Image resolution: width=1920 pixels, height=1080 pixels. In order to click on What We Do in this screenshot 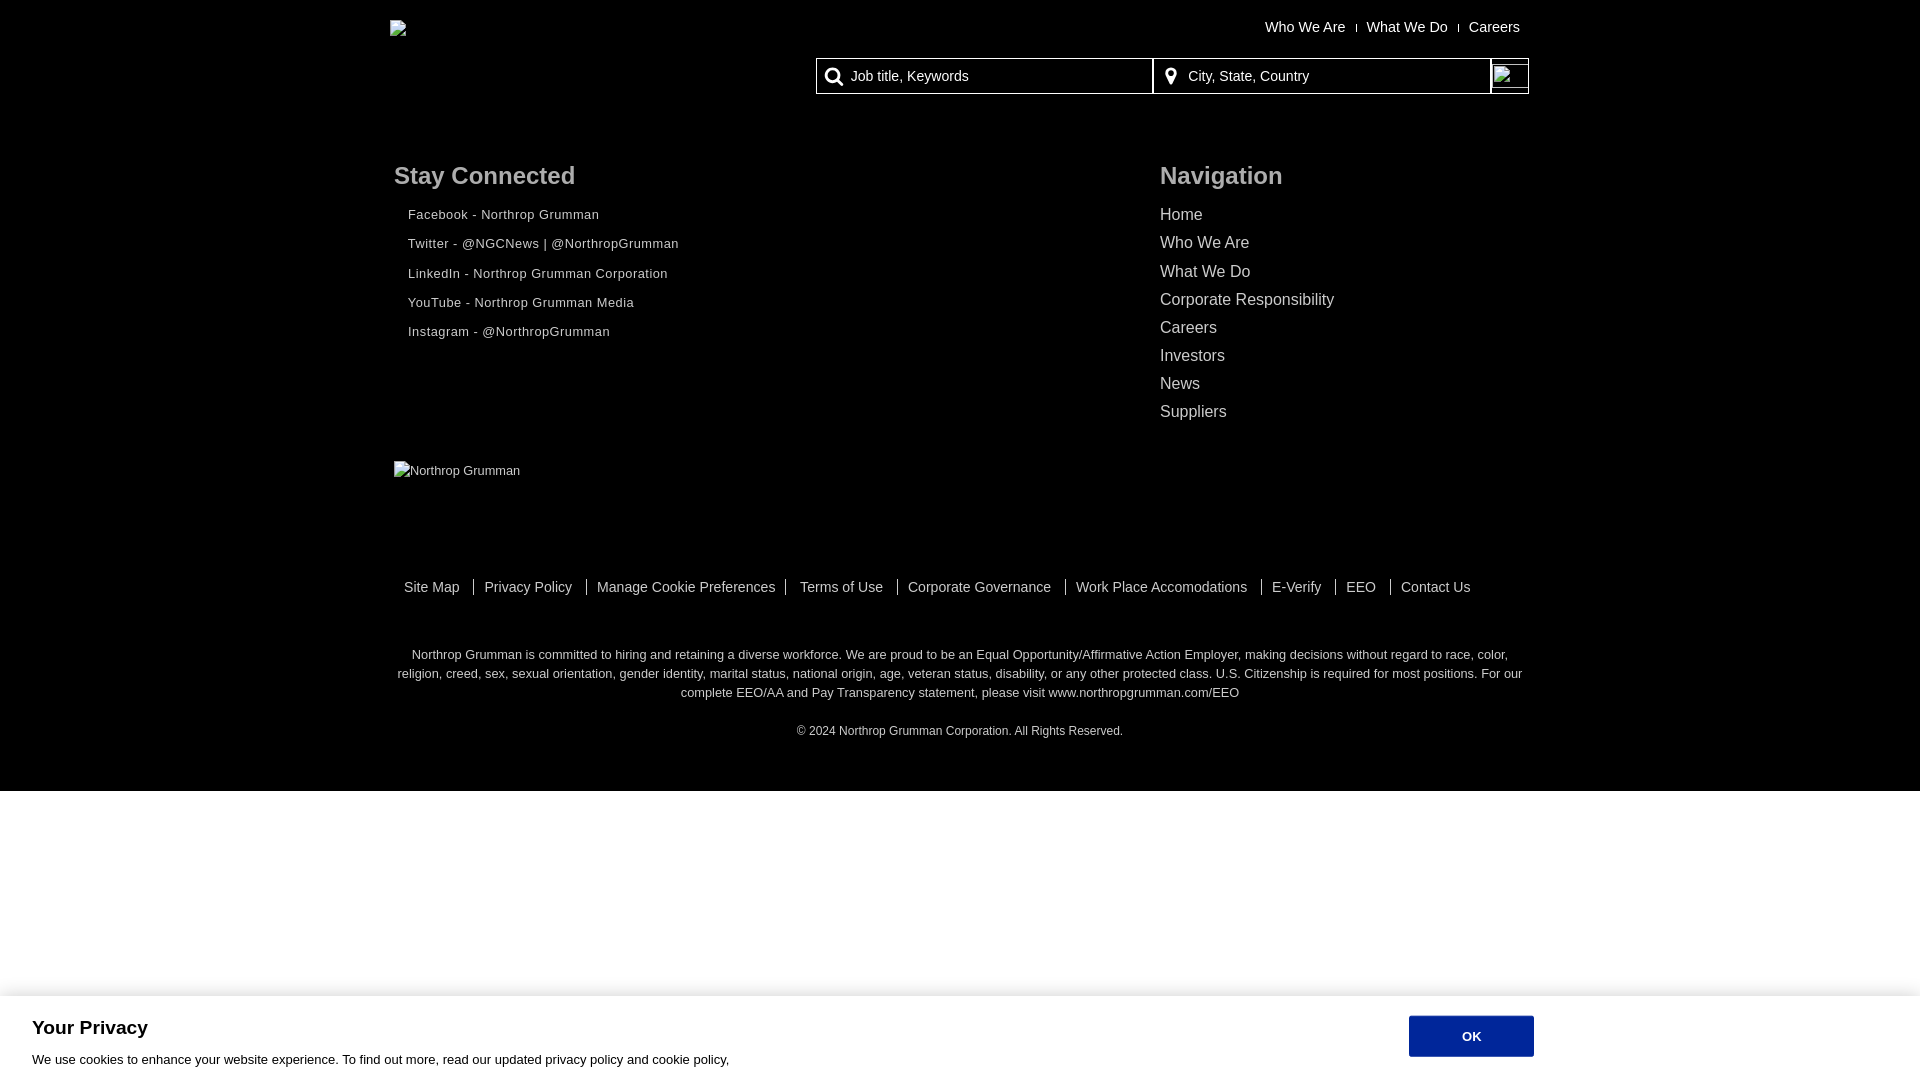, I will do `click(1406, 26)`.